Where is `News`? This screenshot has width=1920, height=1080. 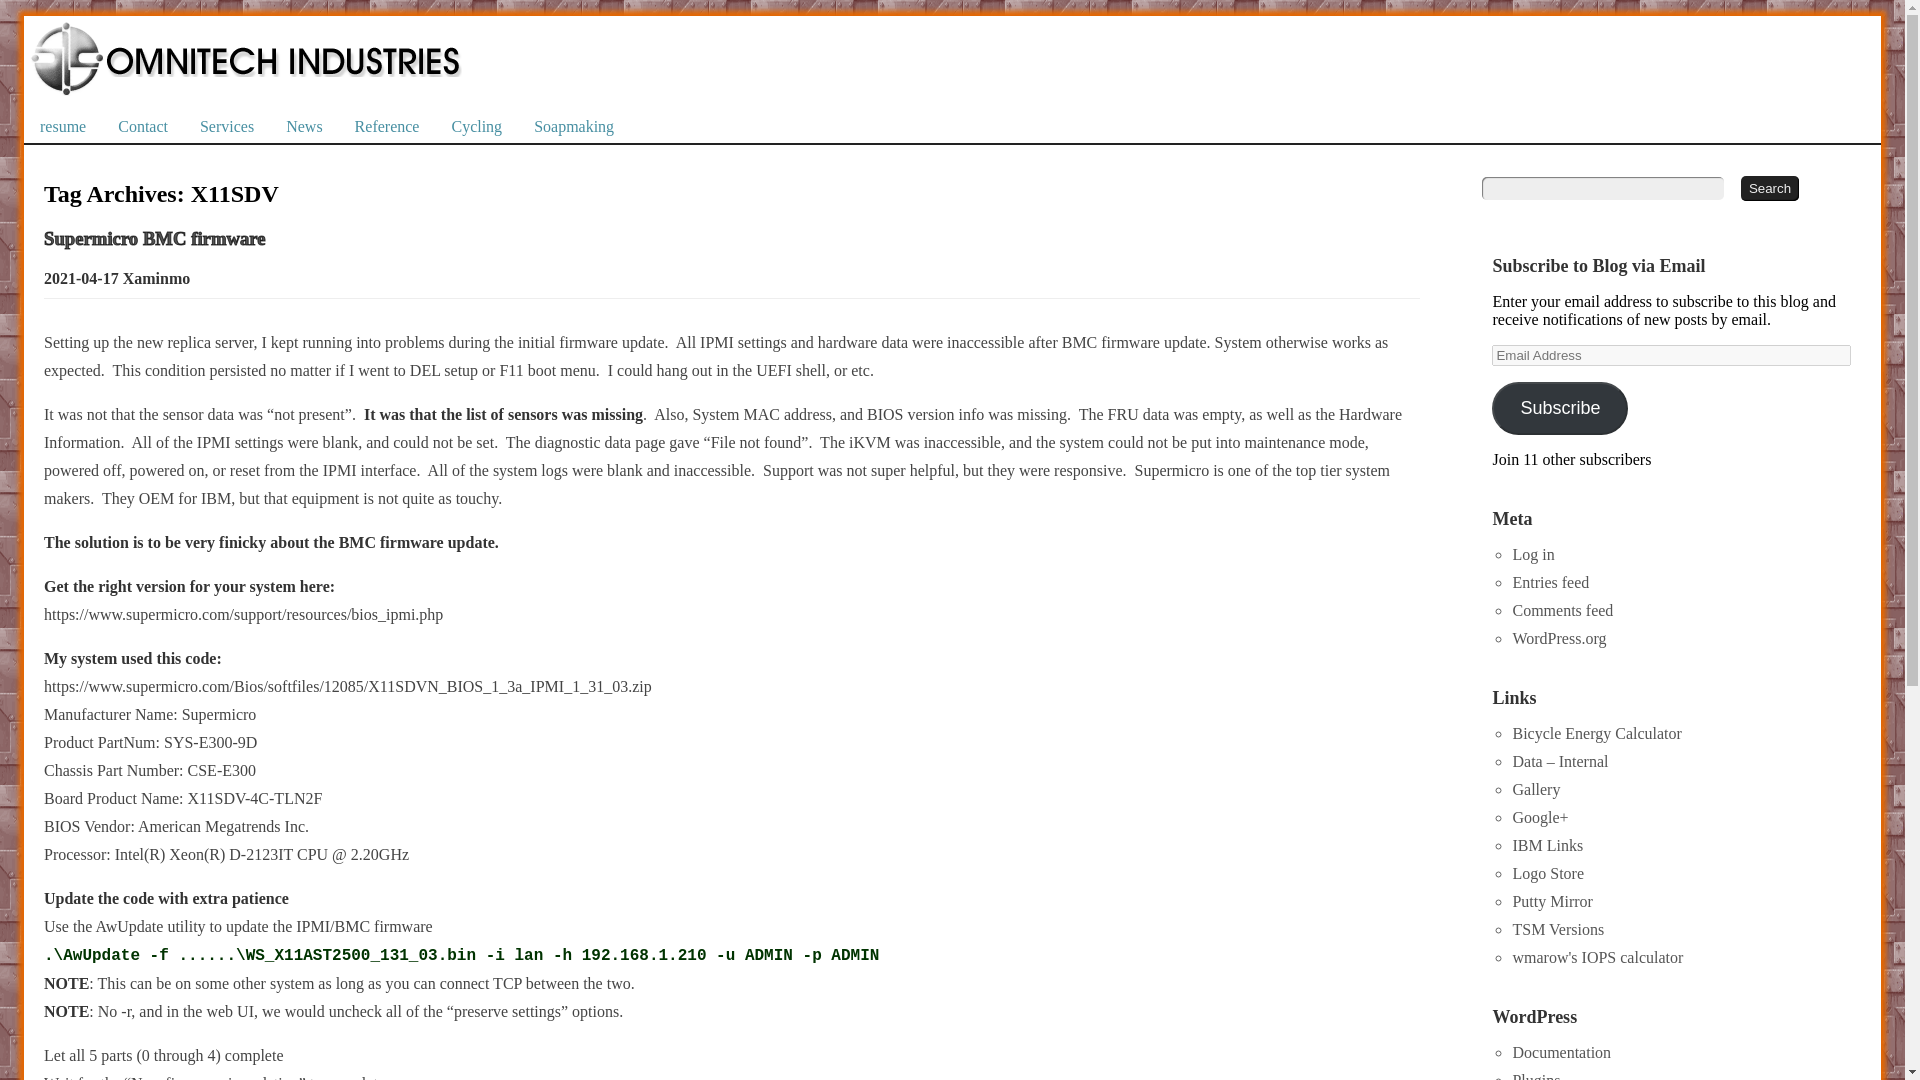
News is located at coordinates (304, 126).